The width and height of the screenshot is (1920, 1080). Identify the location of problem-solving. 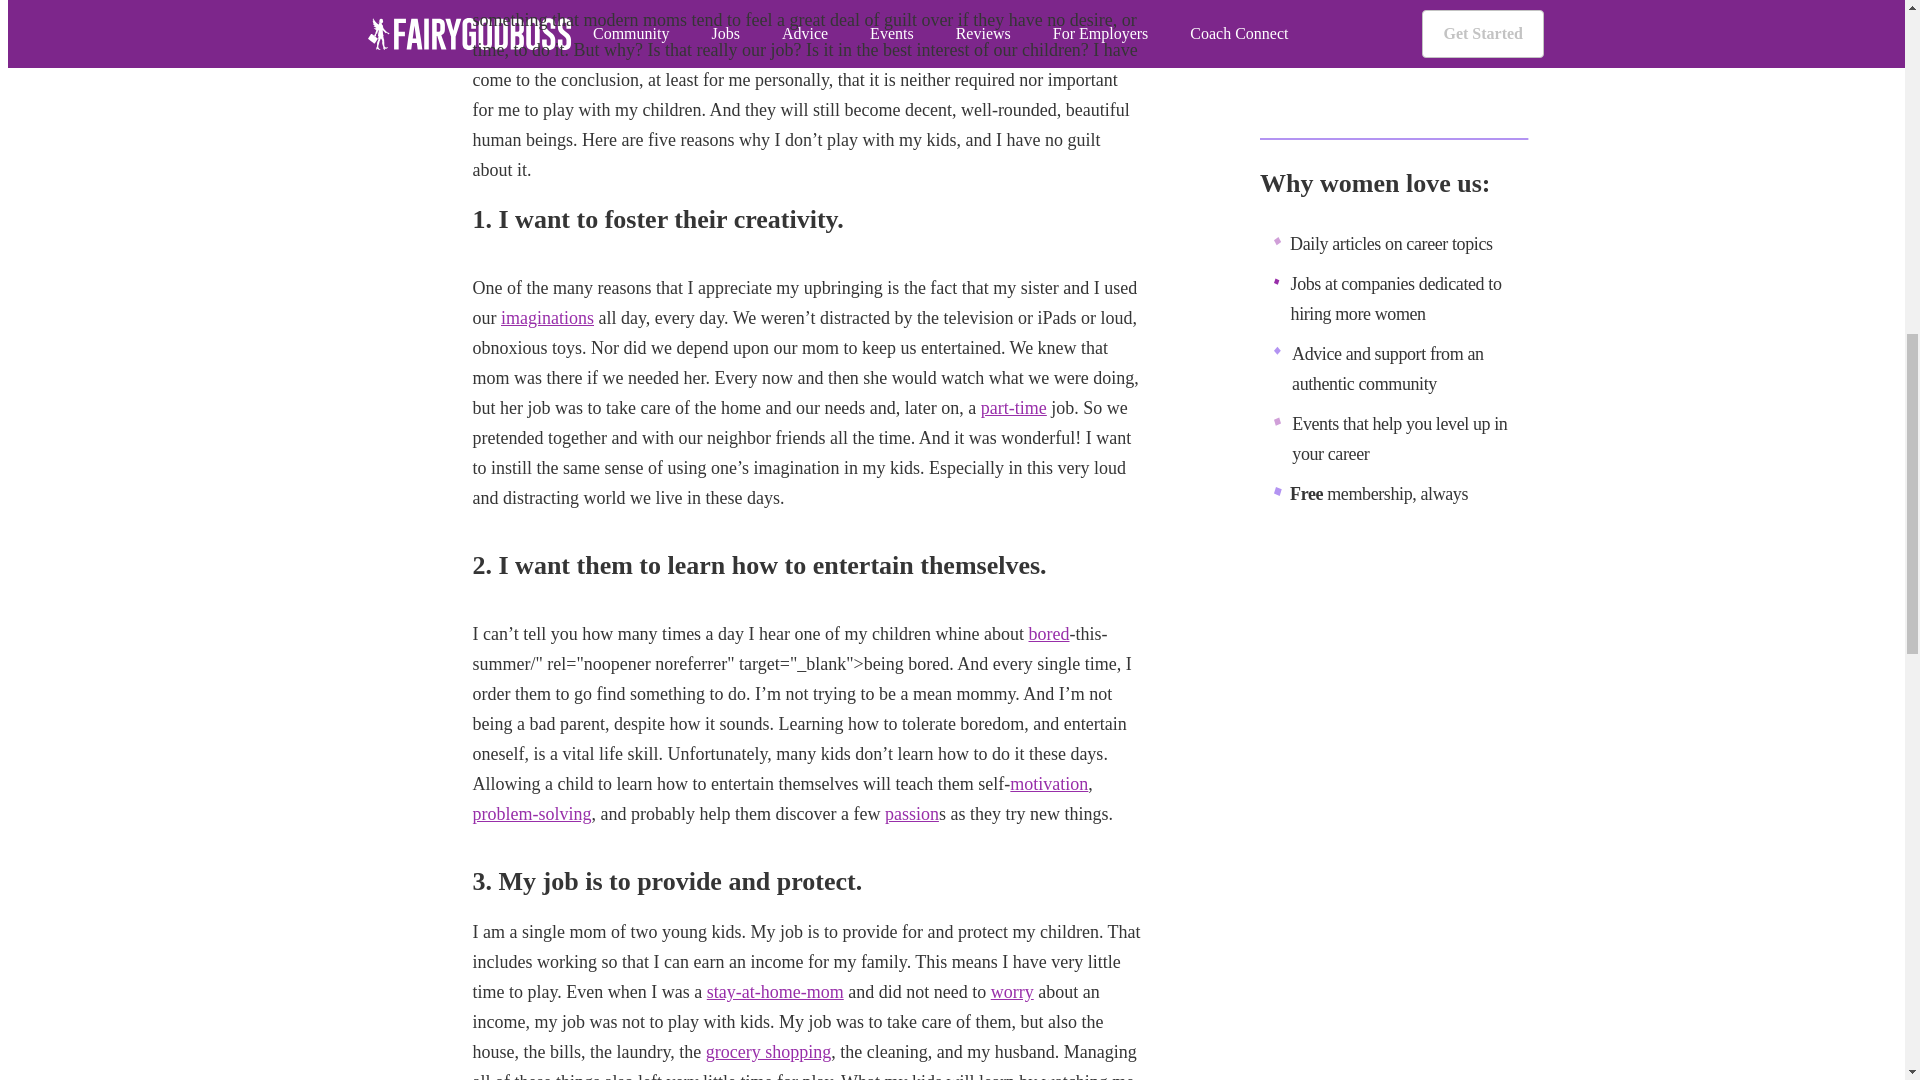
(532, 814).